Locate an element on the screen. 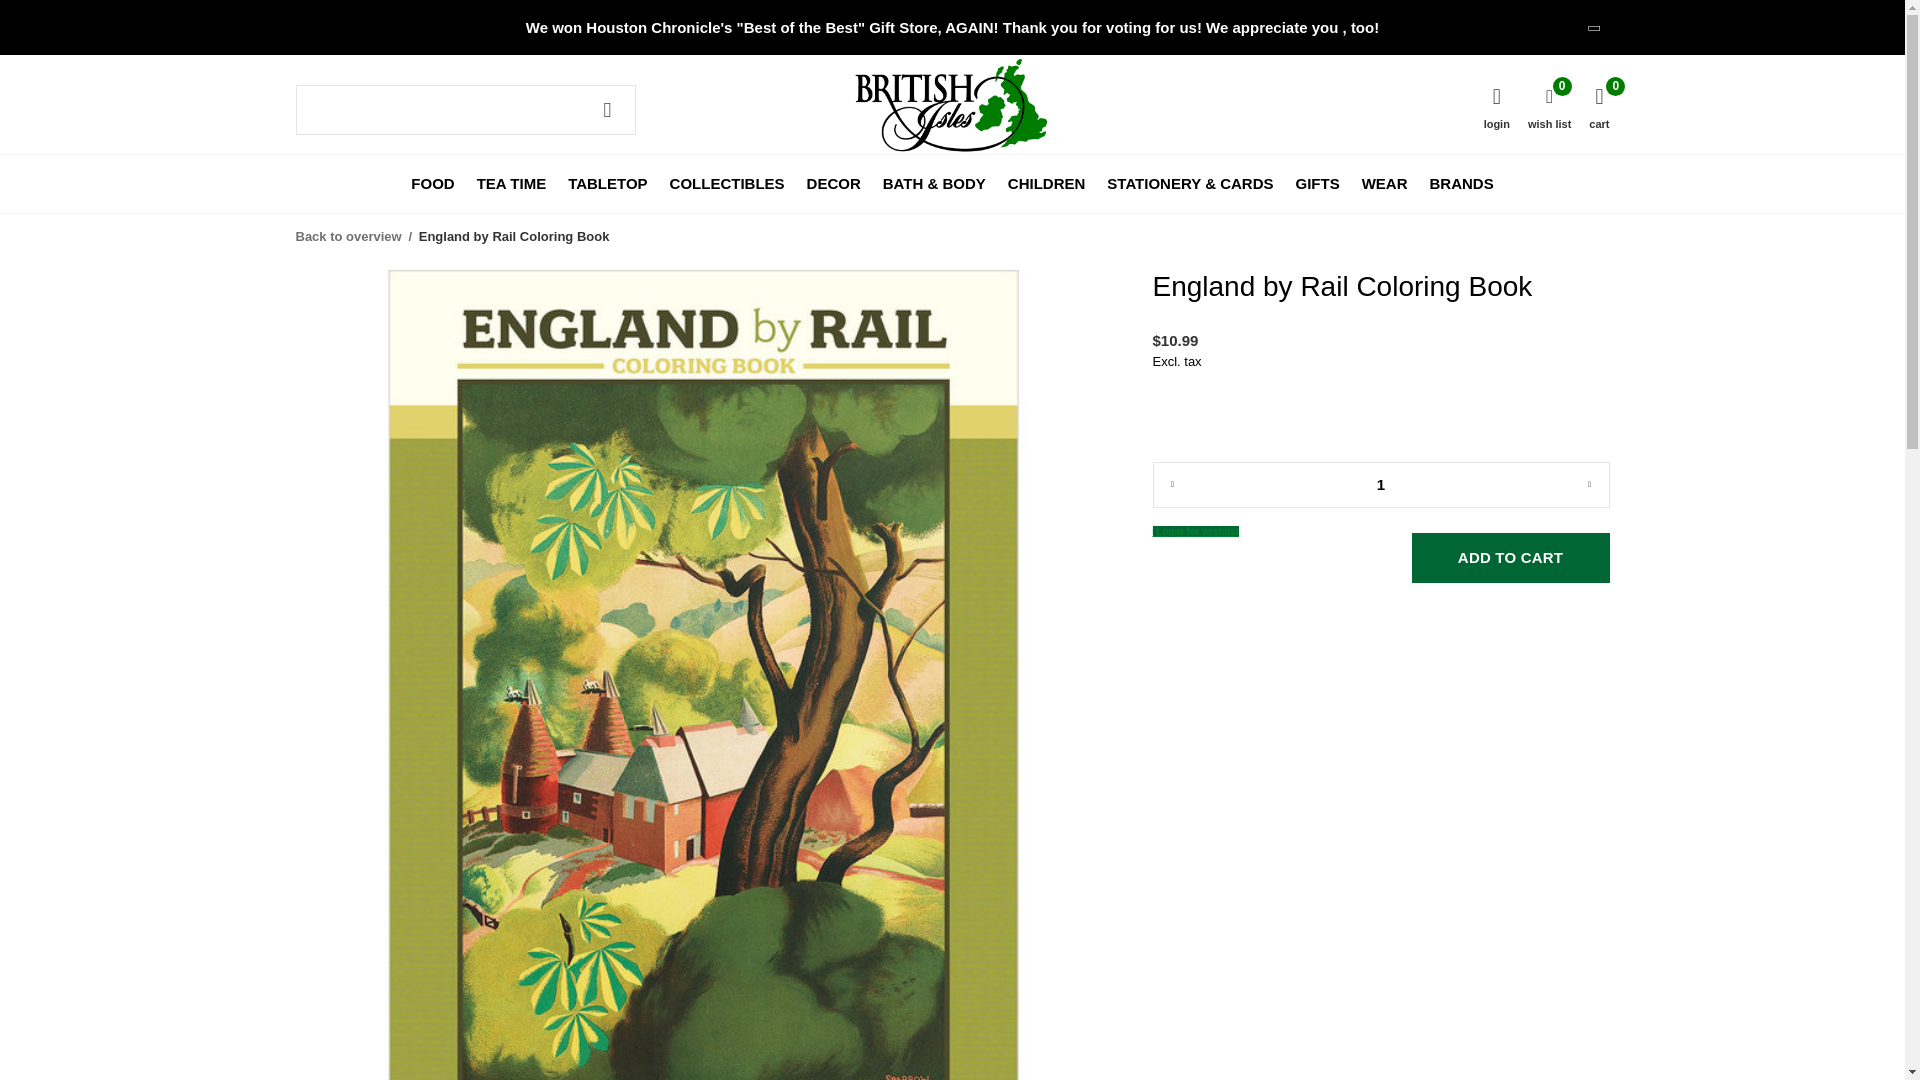  Input Search Field is located at coordinates (465, 110).